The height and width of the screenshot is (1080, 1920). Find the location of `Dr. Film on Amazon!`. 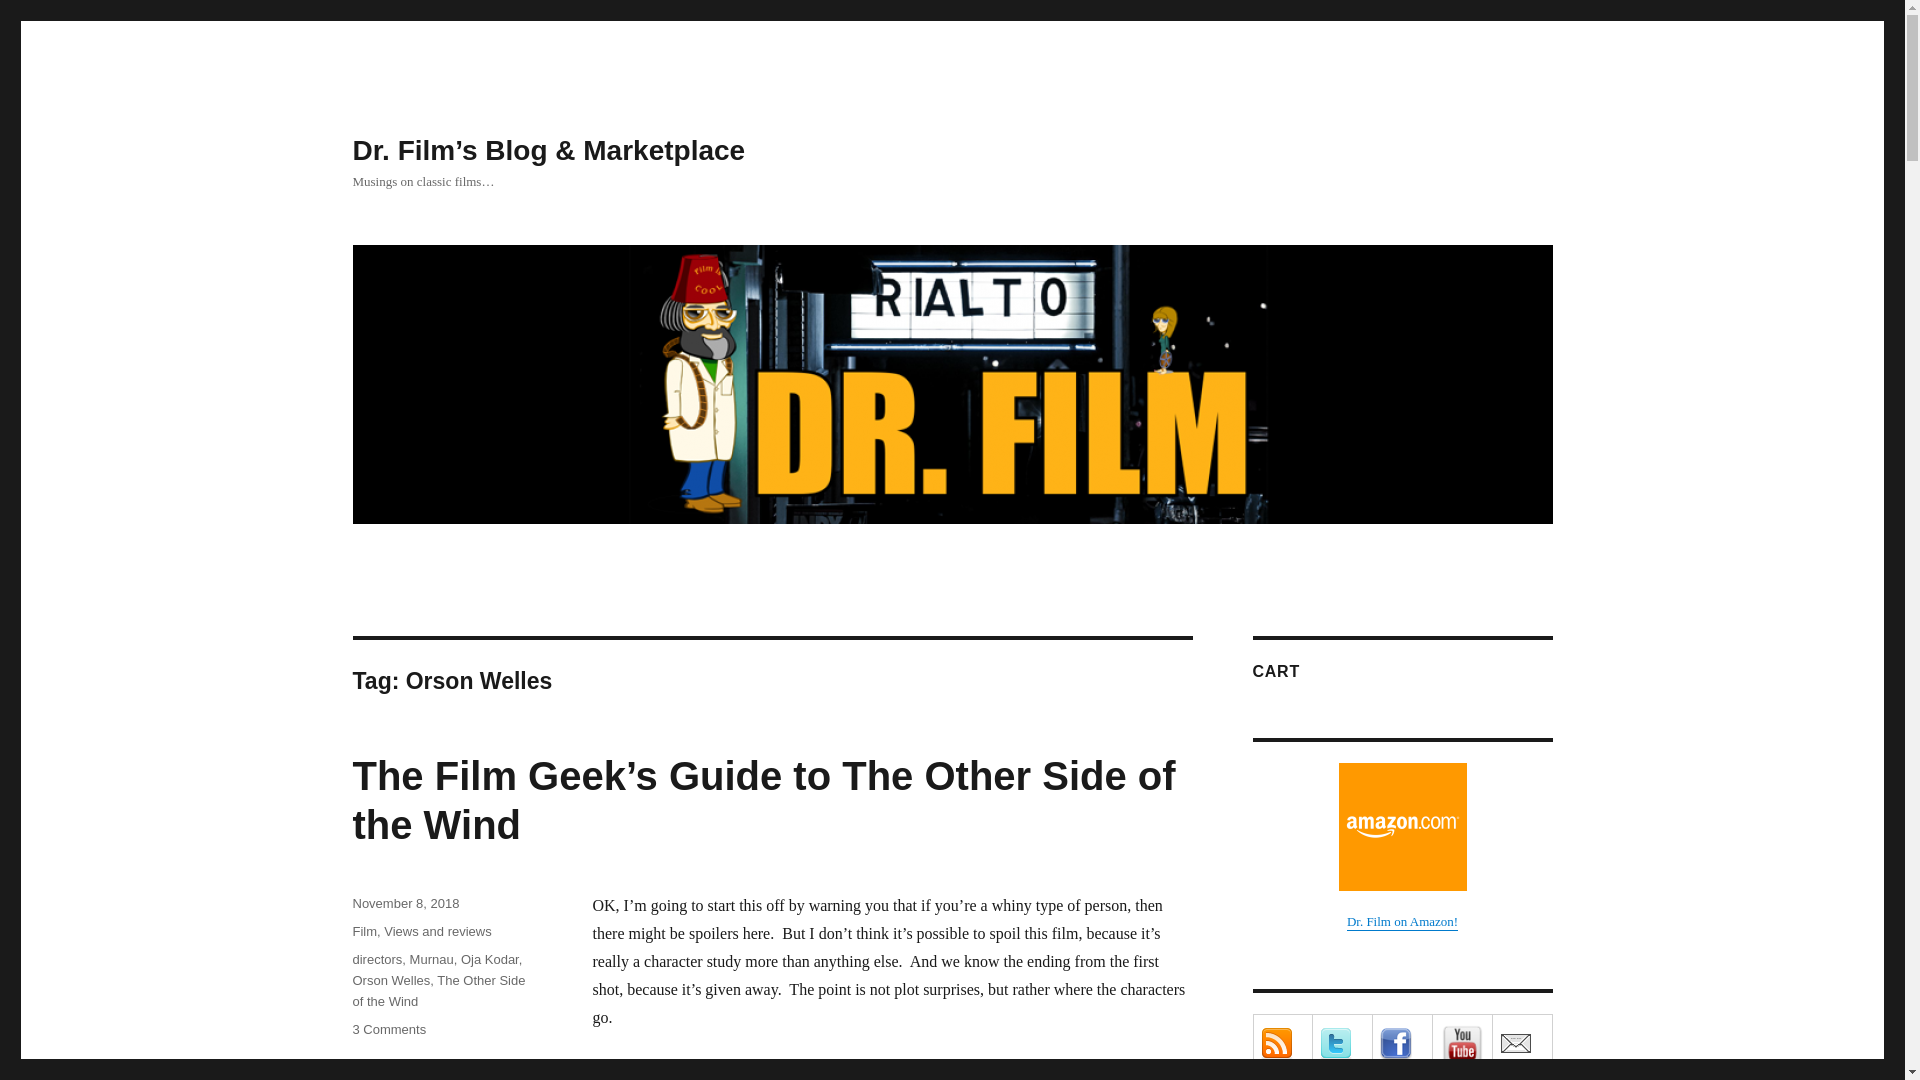

Dr. Film on Amazon! is located at coordinates (1401, 846).